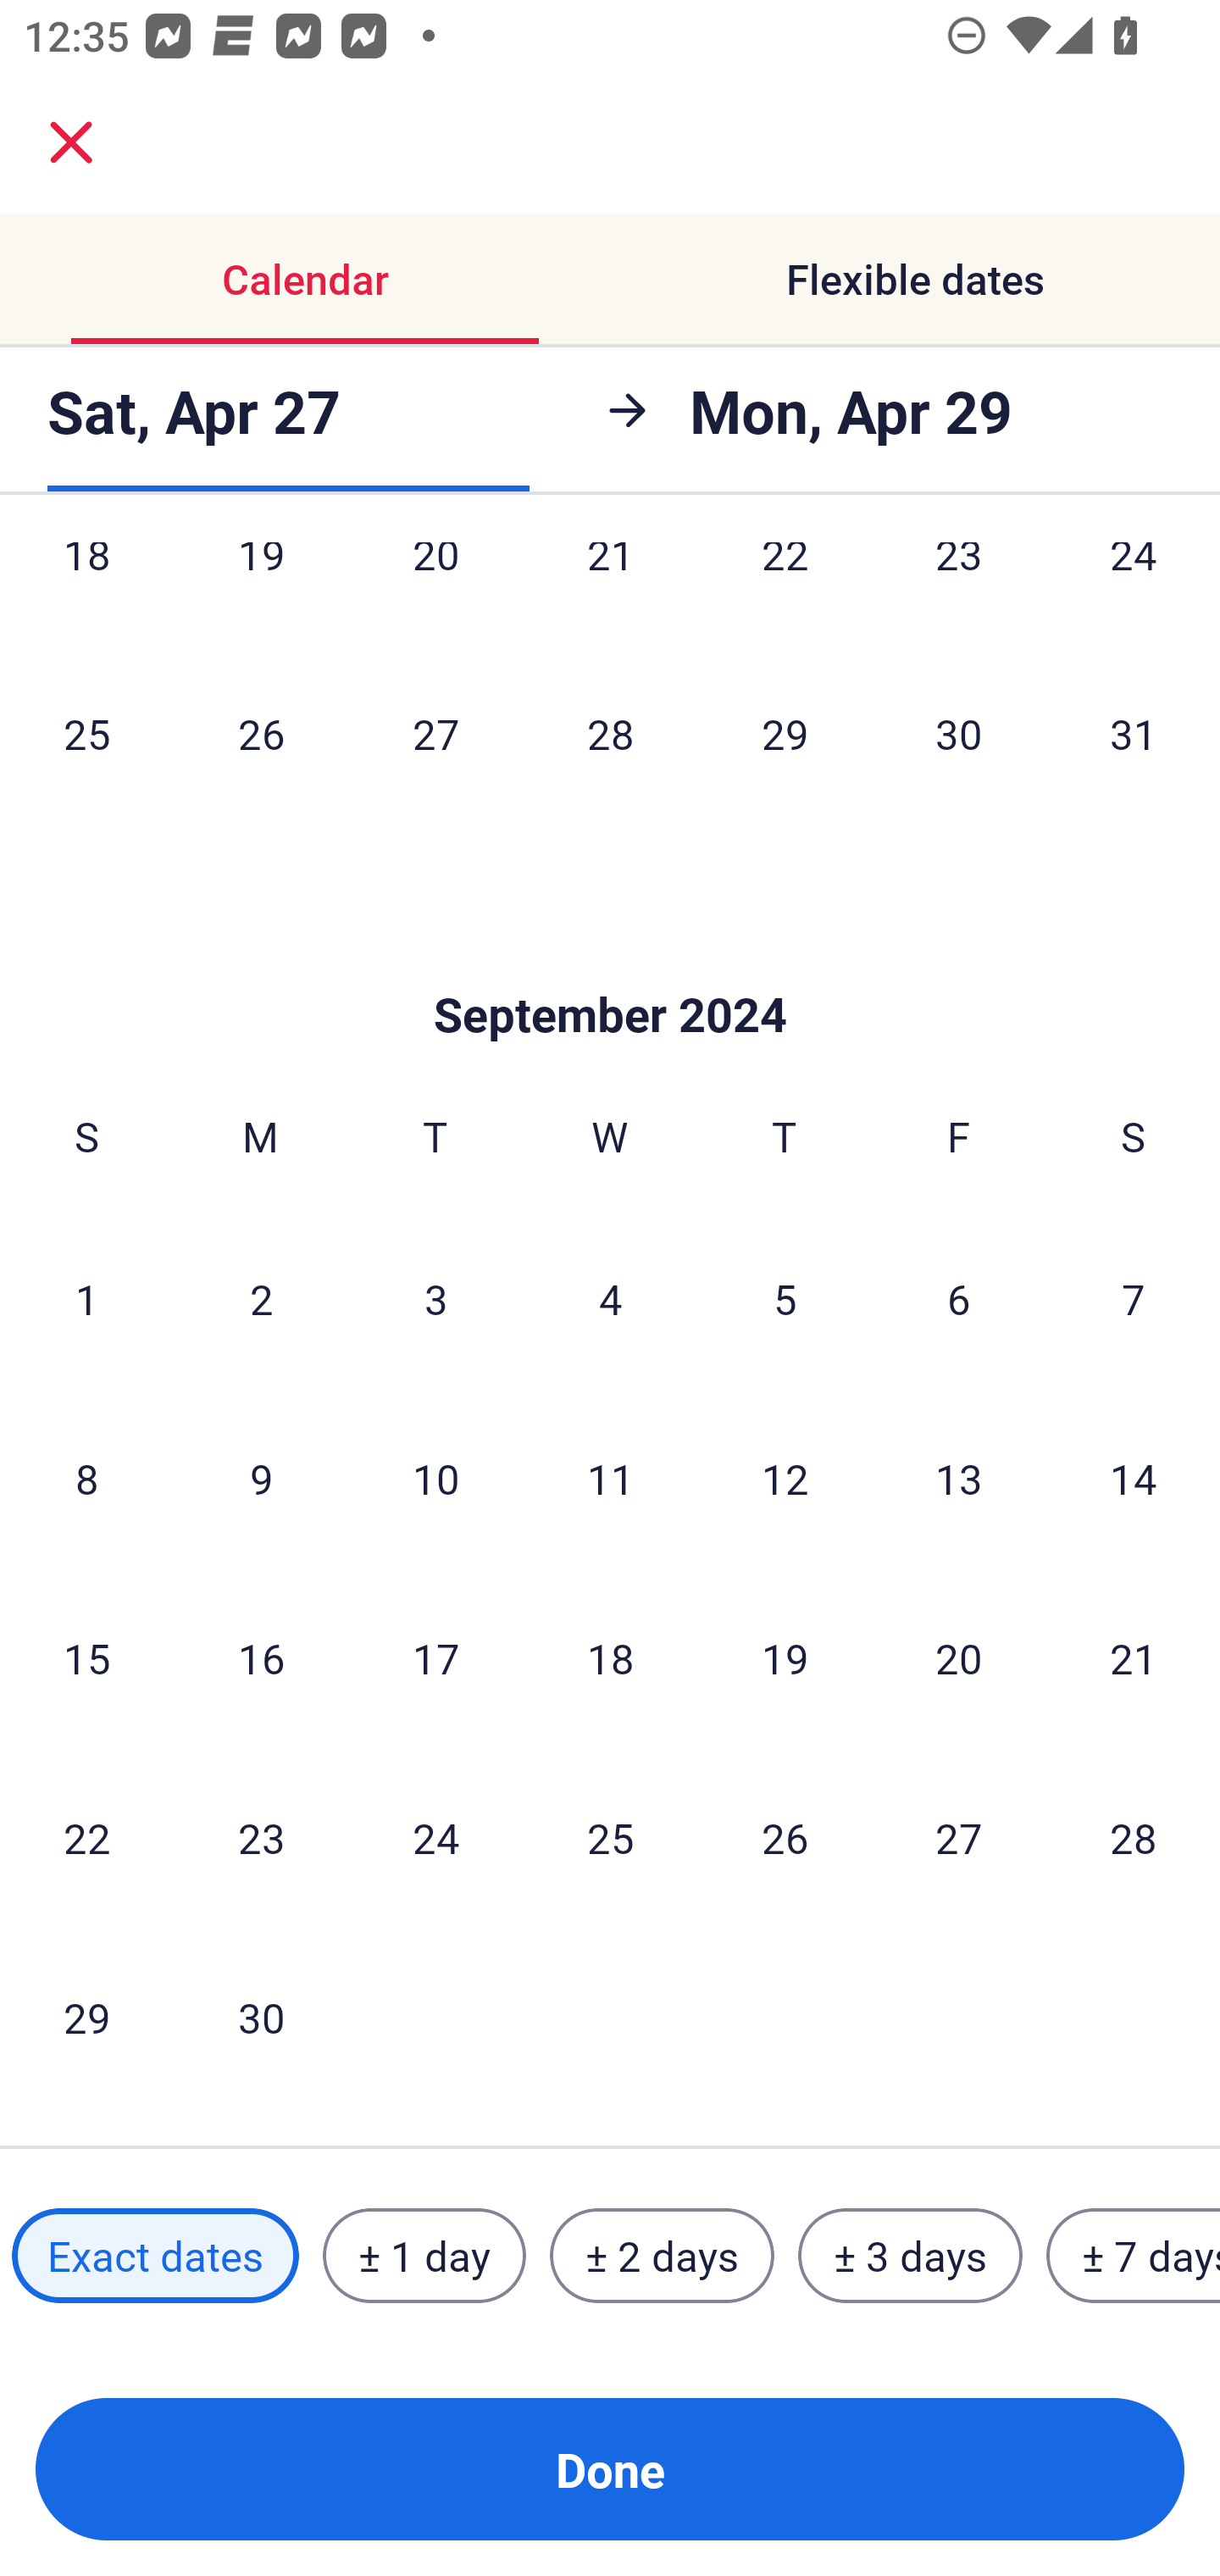 This screenshot has height=2576, width=1220. What do you see at coordinates (663, 2255) in the screenshot?
I see `± 2 days` at bounding box center [663, 2255].